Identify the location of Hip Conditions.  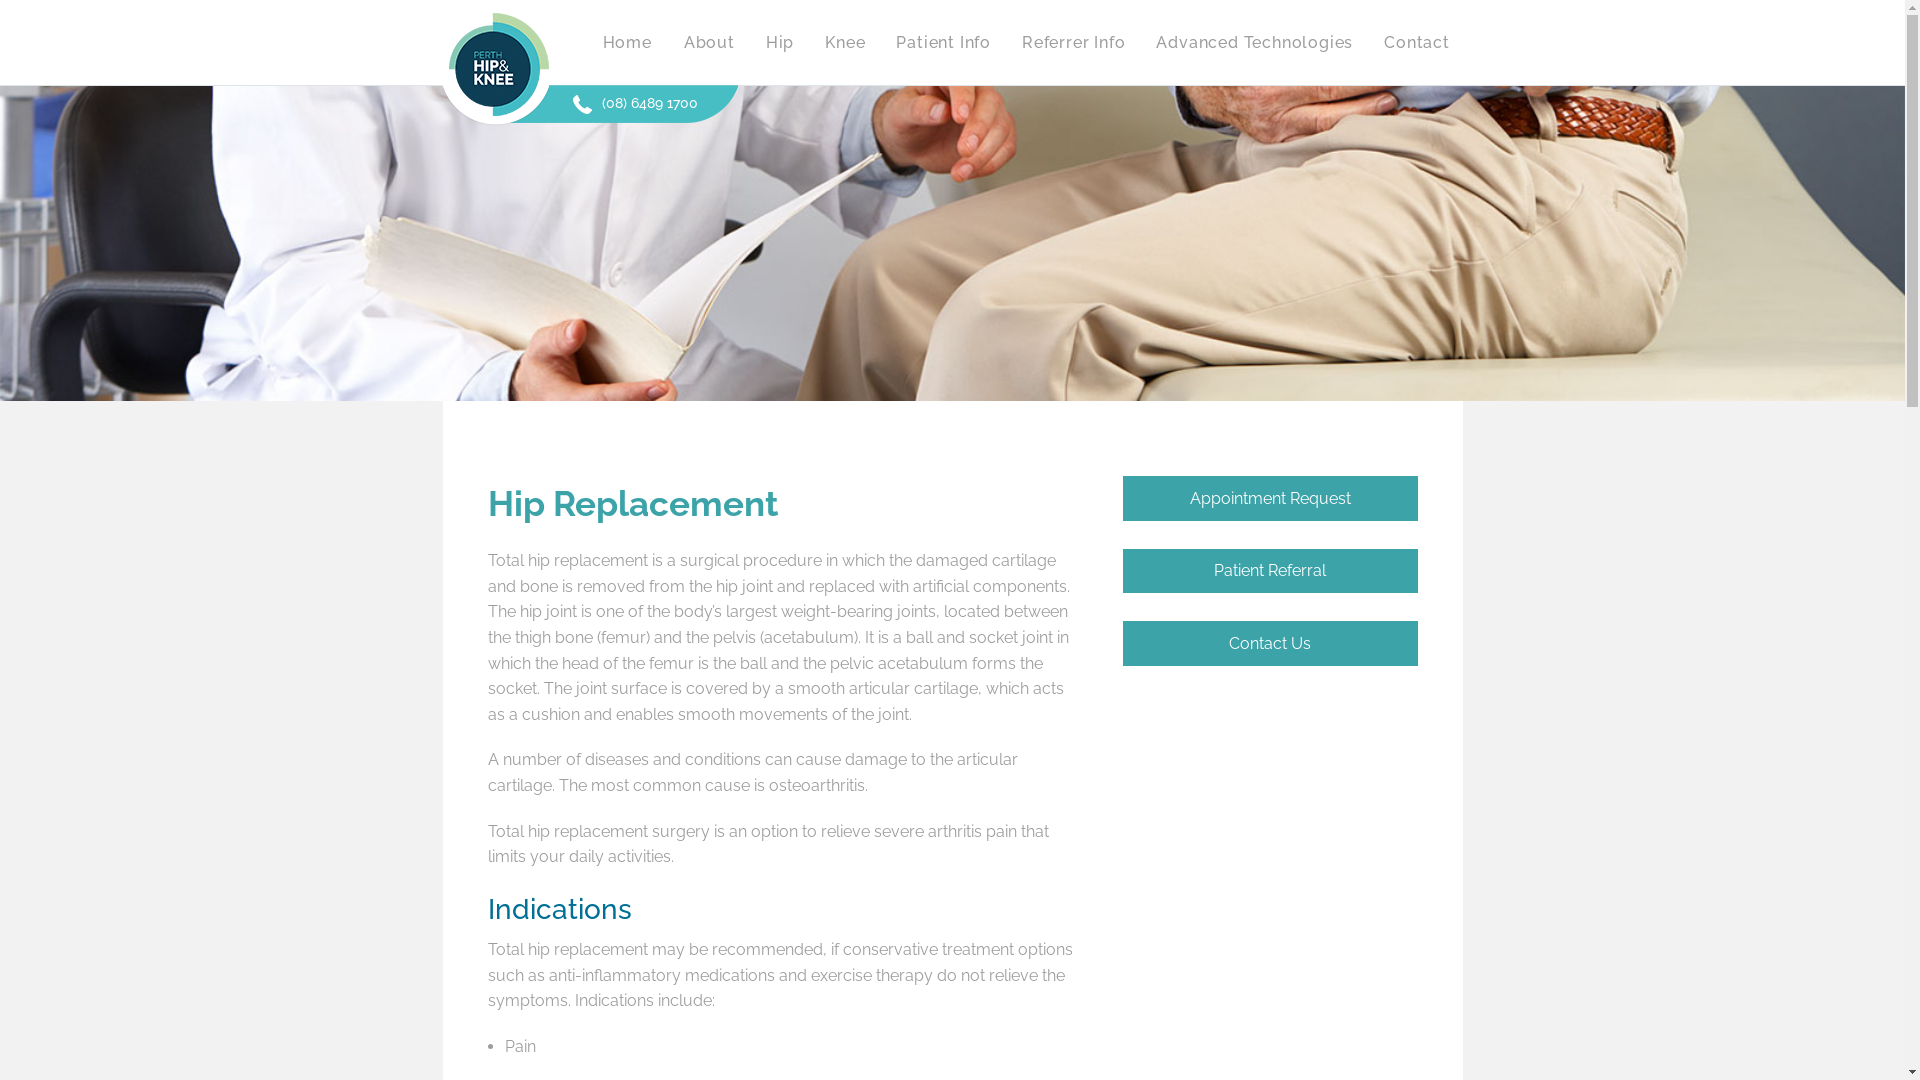
(788, 154).